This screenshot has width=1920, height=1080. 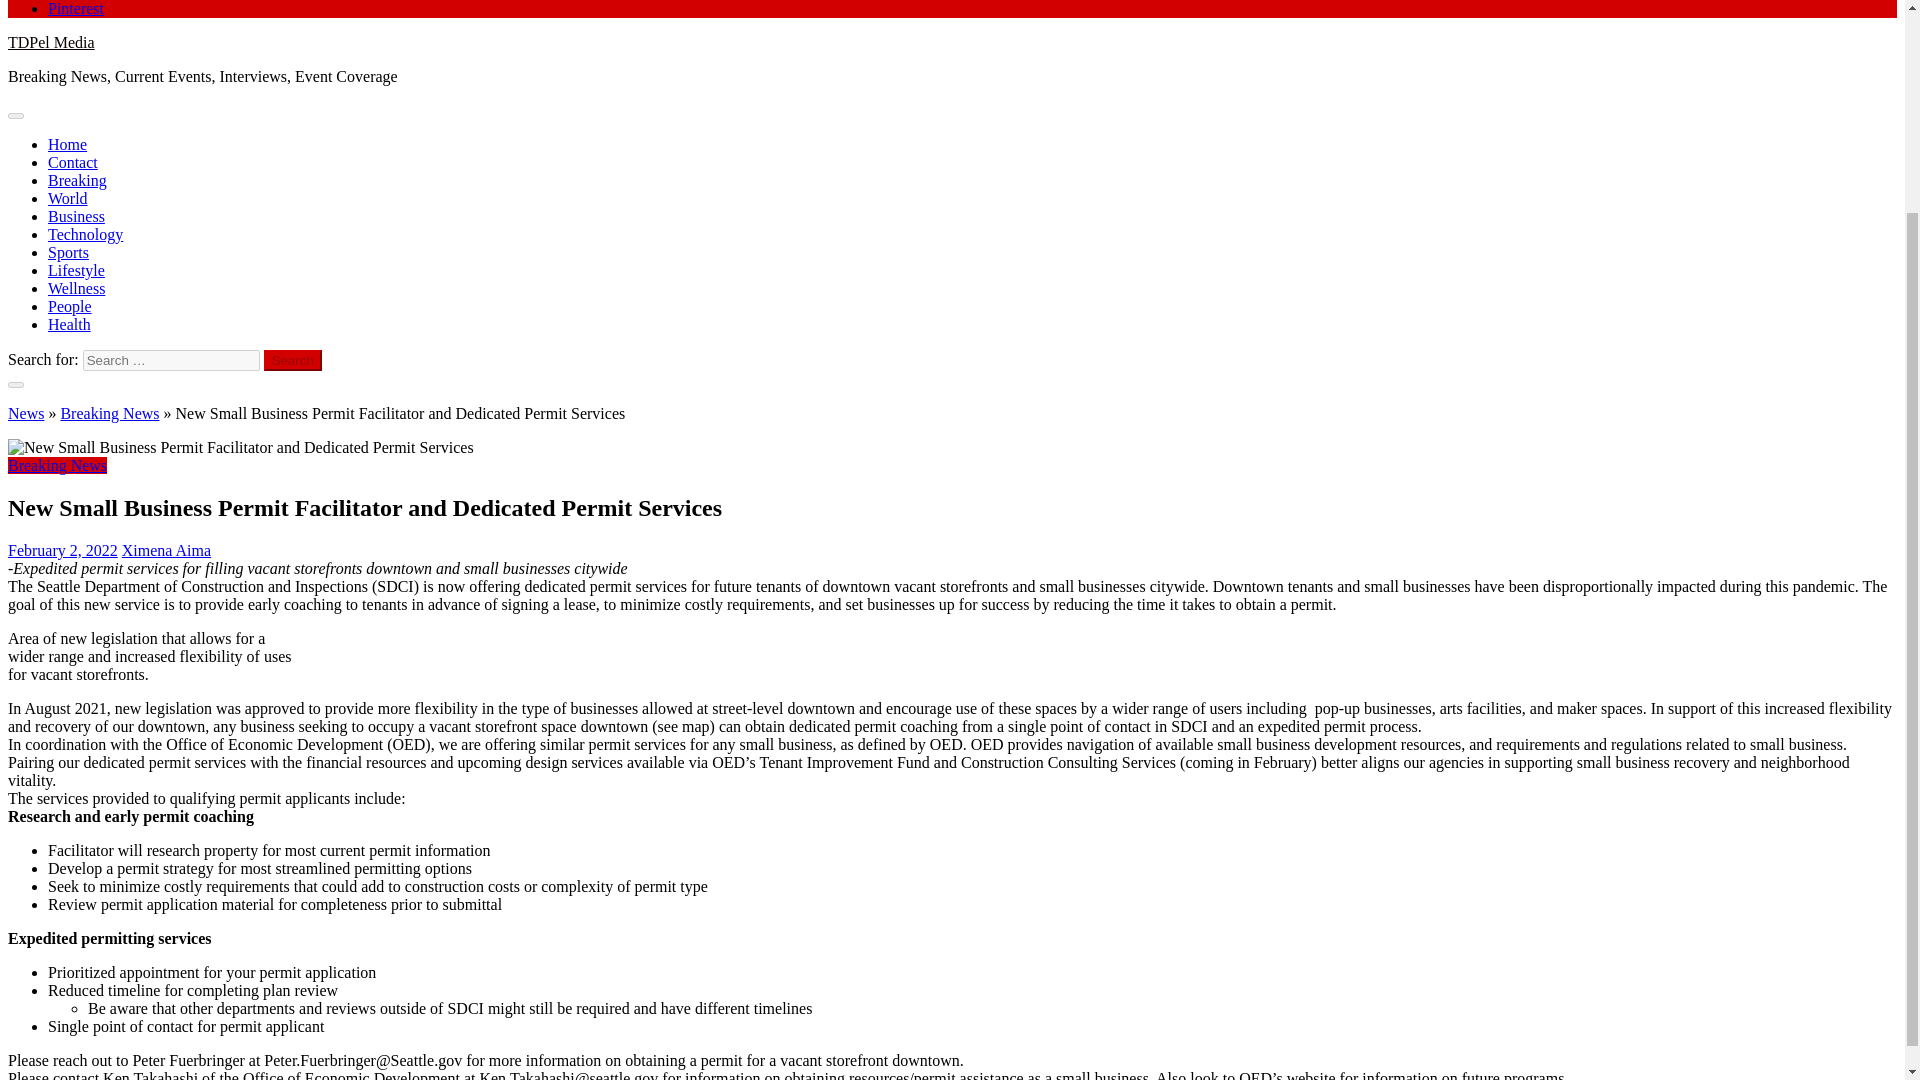 I want to click on Business, so click(x=76, y=216).